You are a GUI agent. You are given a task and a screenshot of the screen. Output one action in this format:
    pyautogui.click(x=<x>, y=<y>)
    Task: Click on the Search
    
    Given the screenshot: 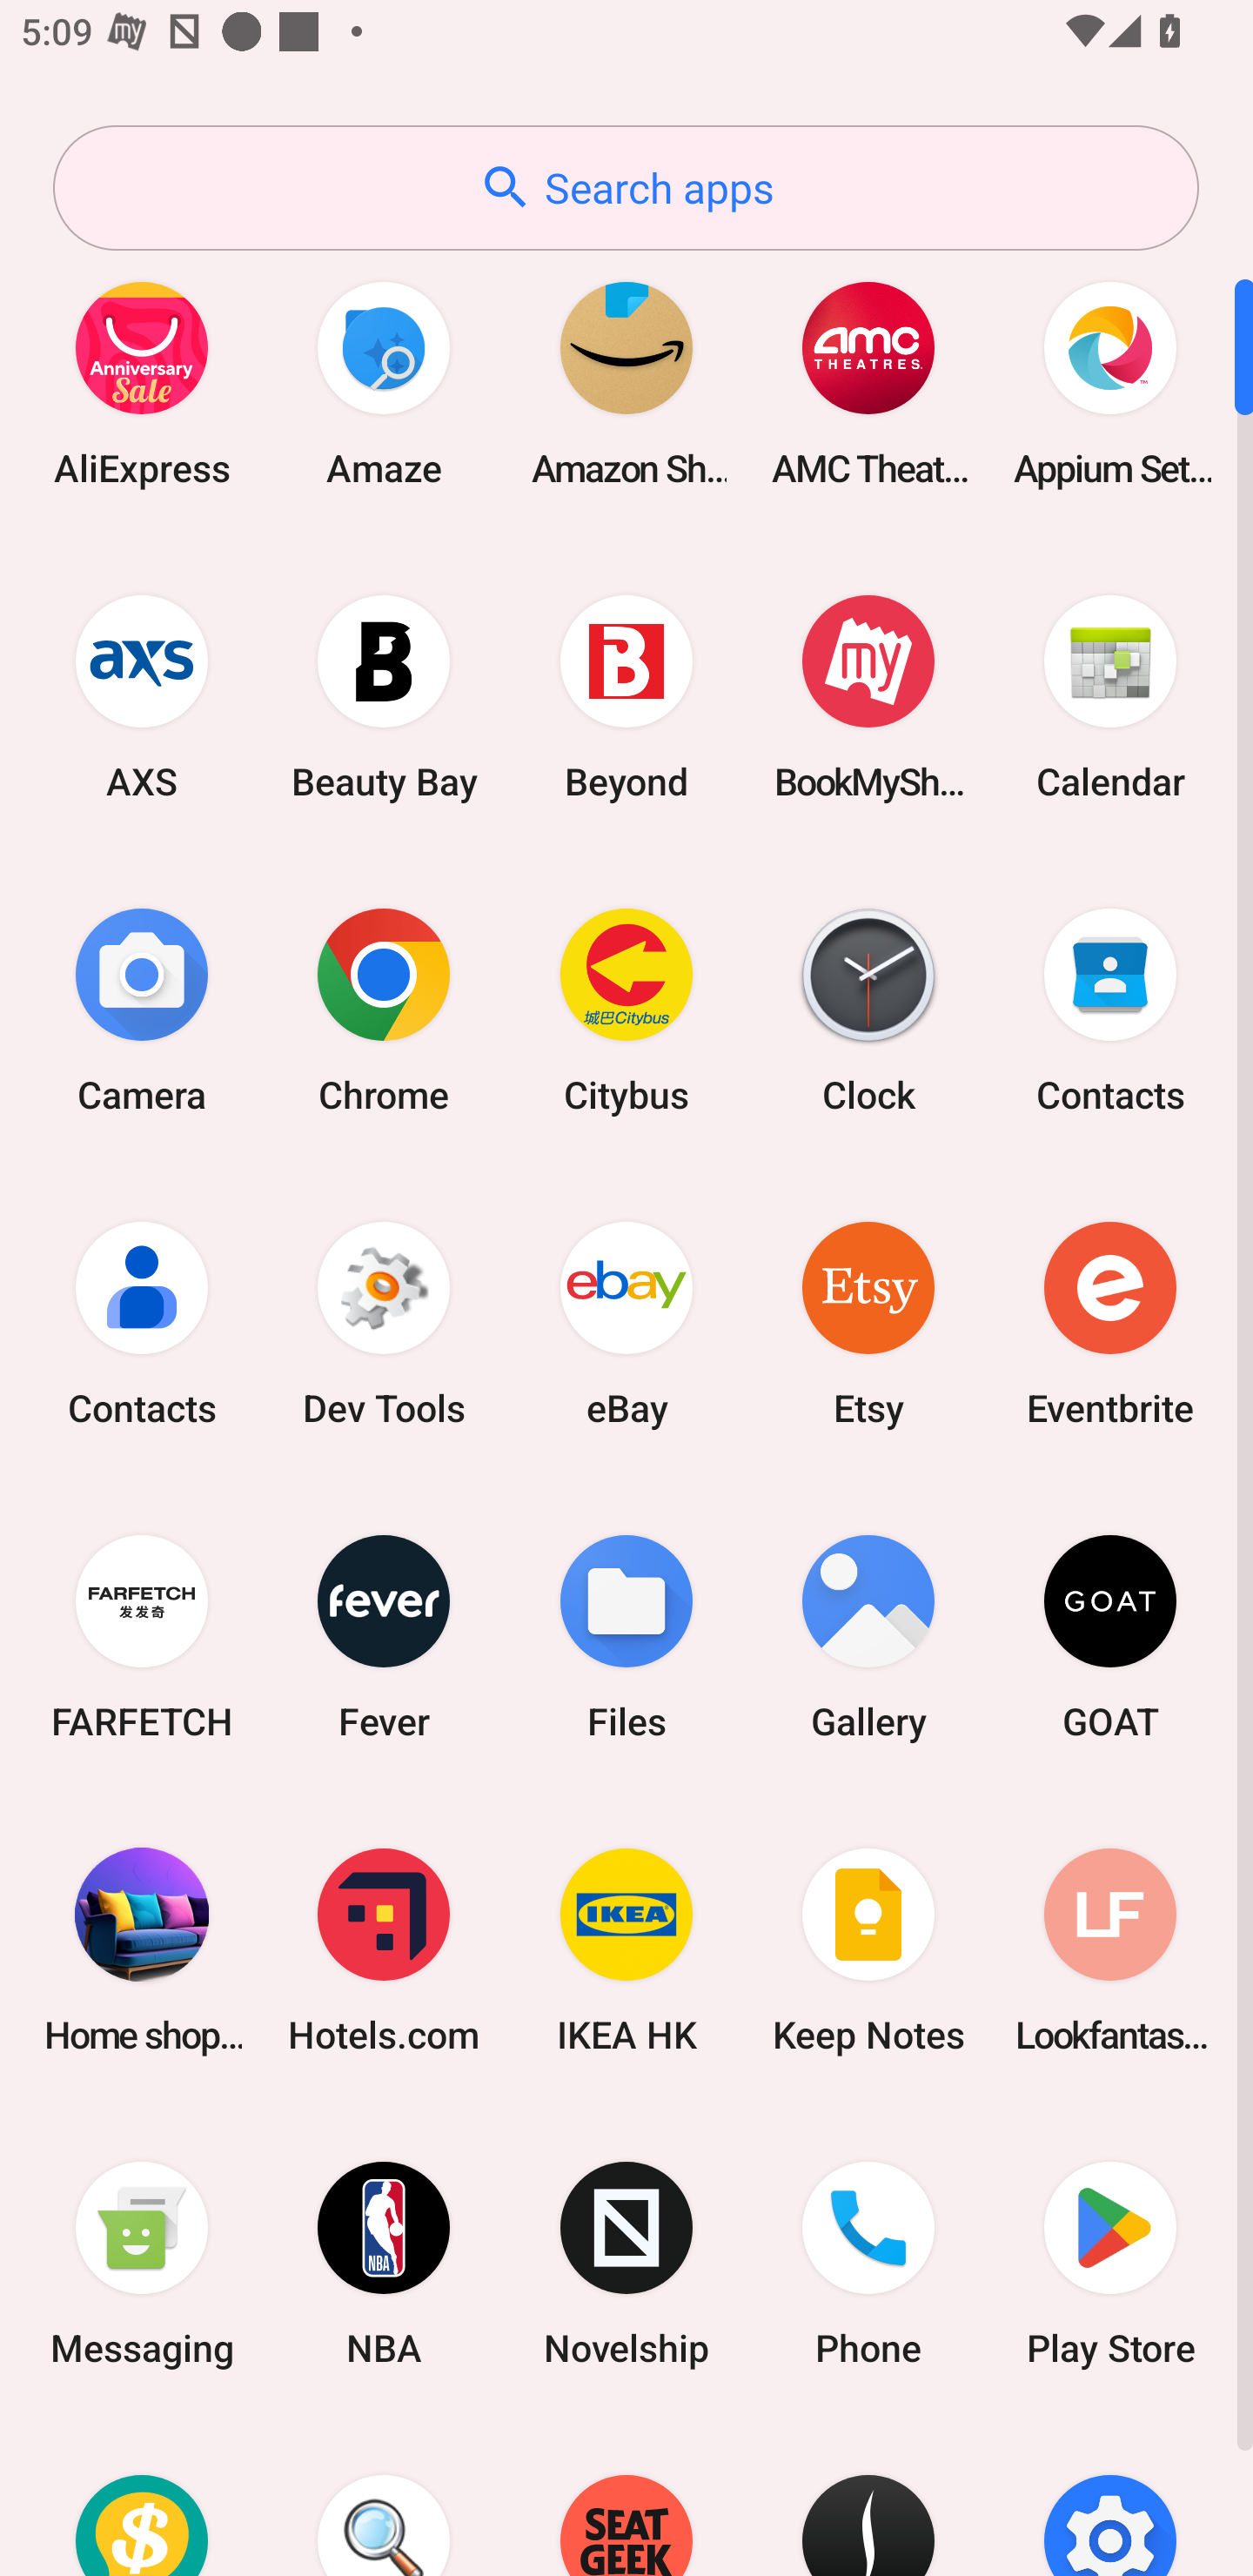 What is the action you would take?
    pyautogui.click(x=384, y=2499)
    